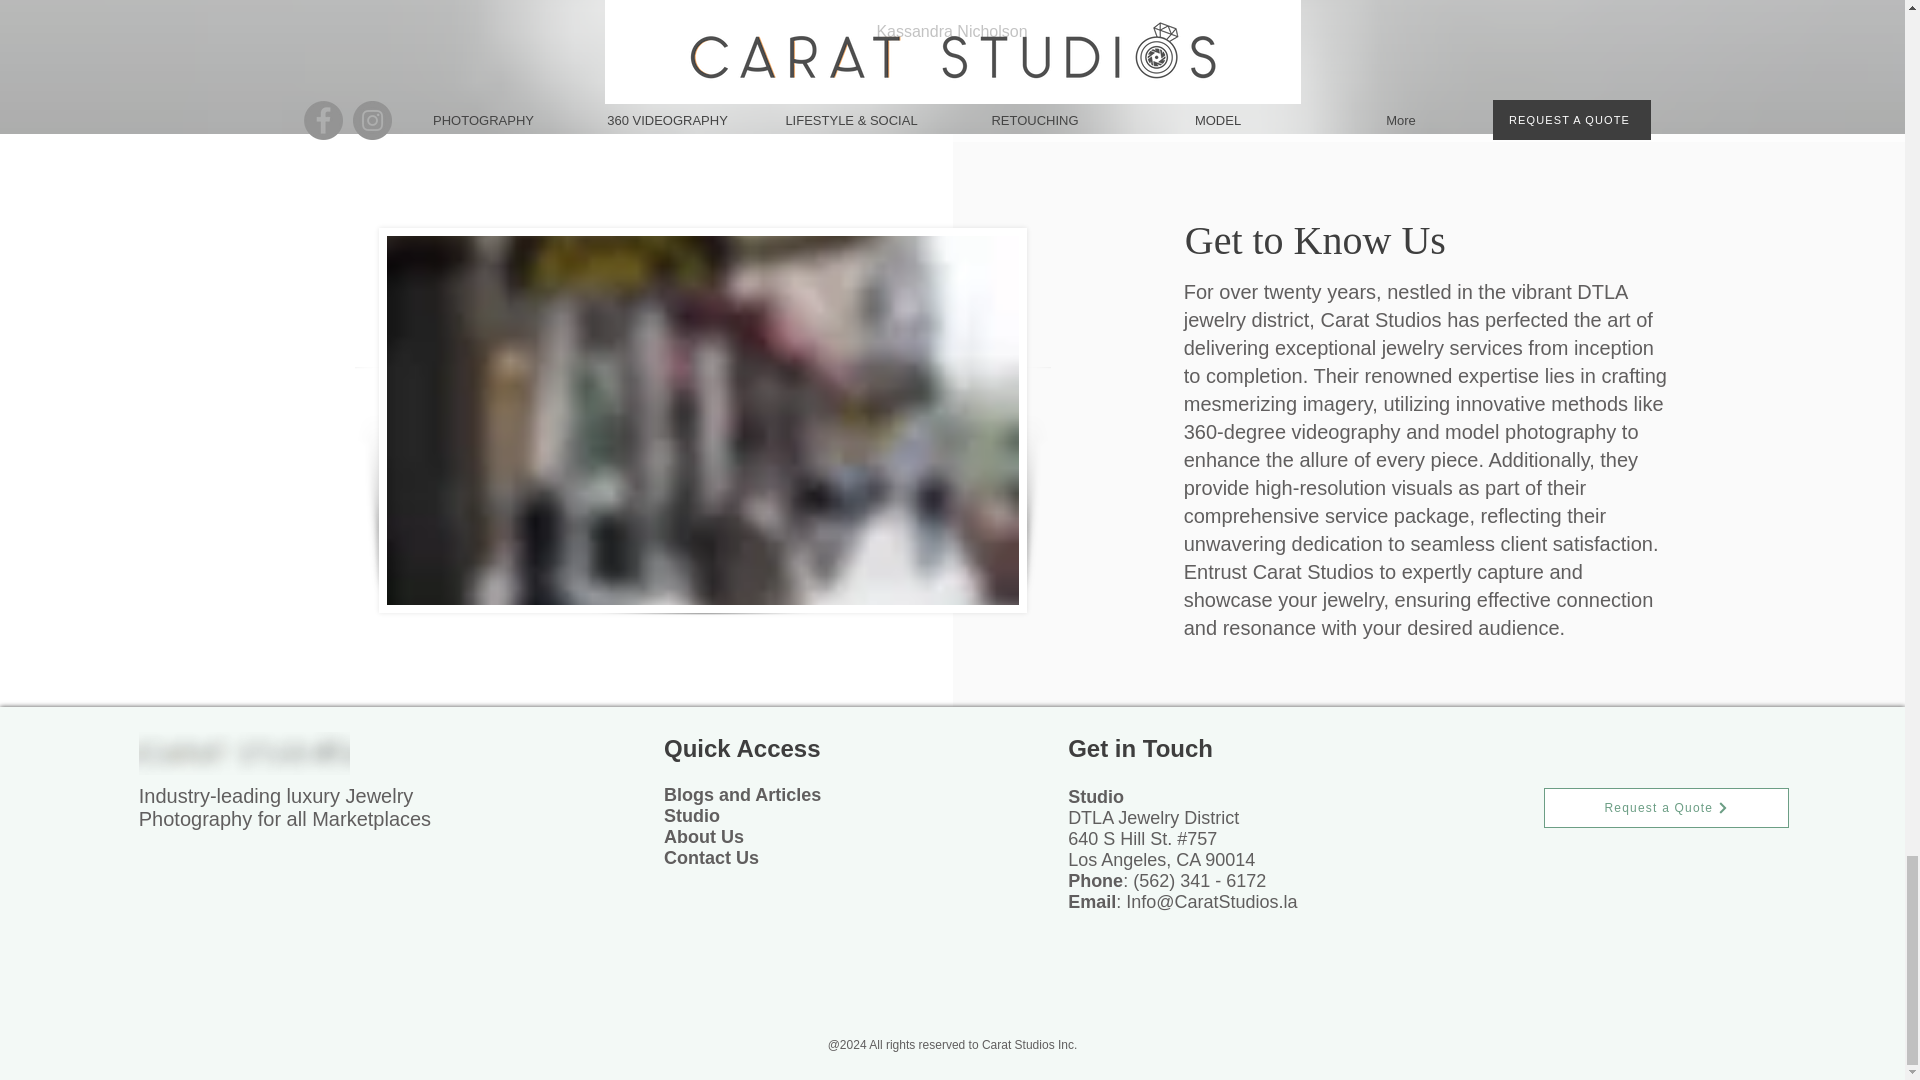 The image size is (1920, 1080). I want to click on Blogs and Articles, so click(742, 794).